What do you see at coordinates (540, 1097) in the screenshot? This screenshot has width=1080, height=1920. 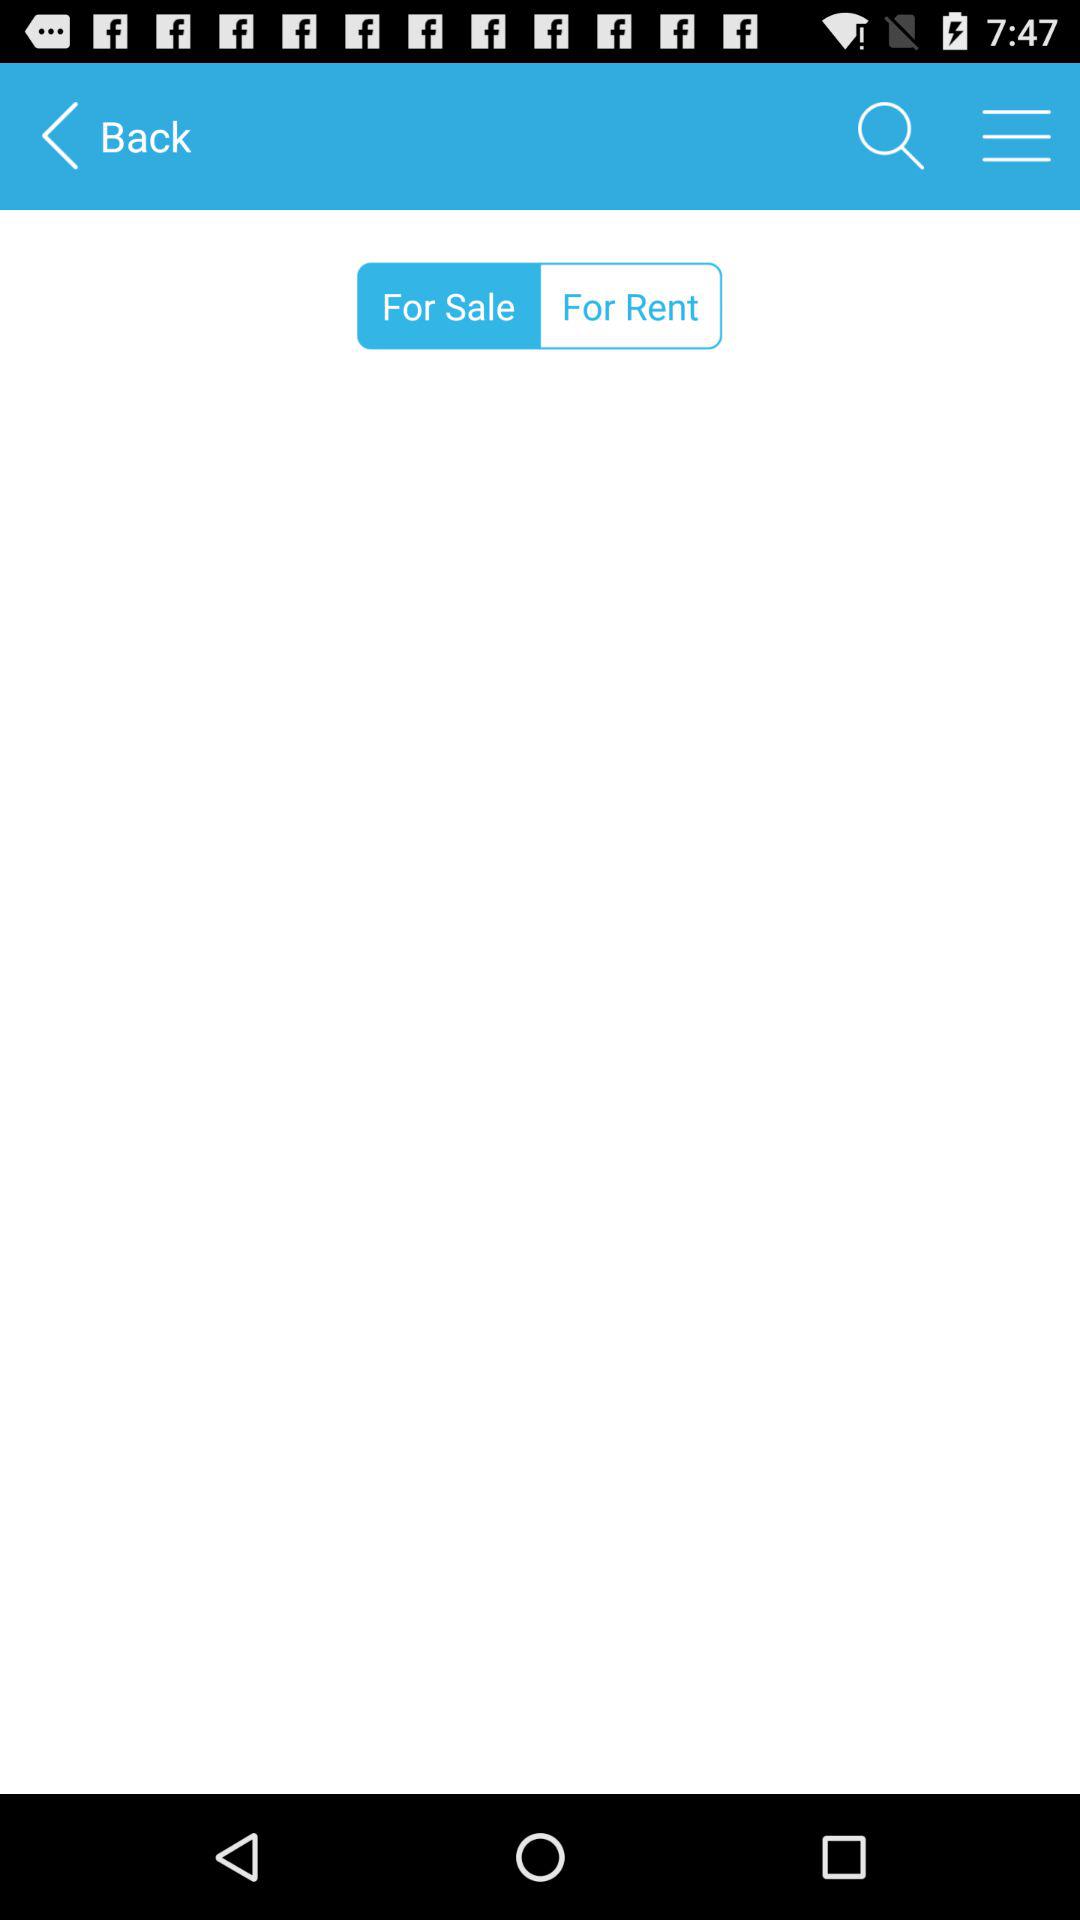 I see `turn on the item below the for sale` at bounding box center [540, 1097].